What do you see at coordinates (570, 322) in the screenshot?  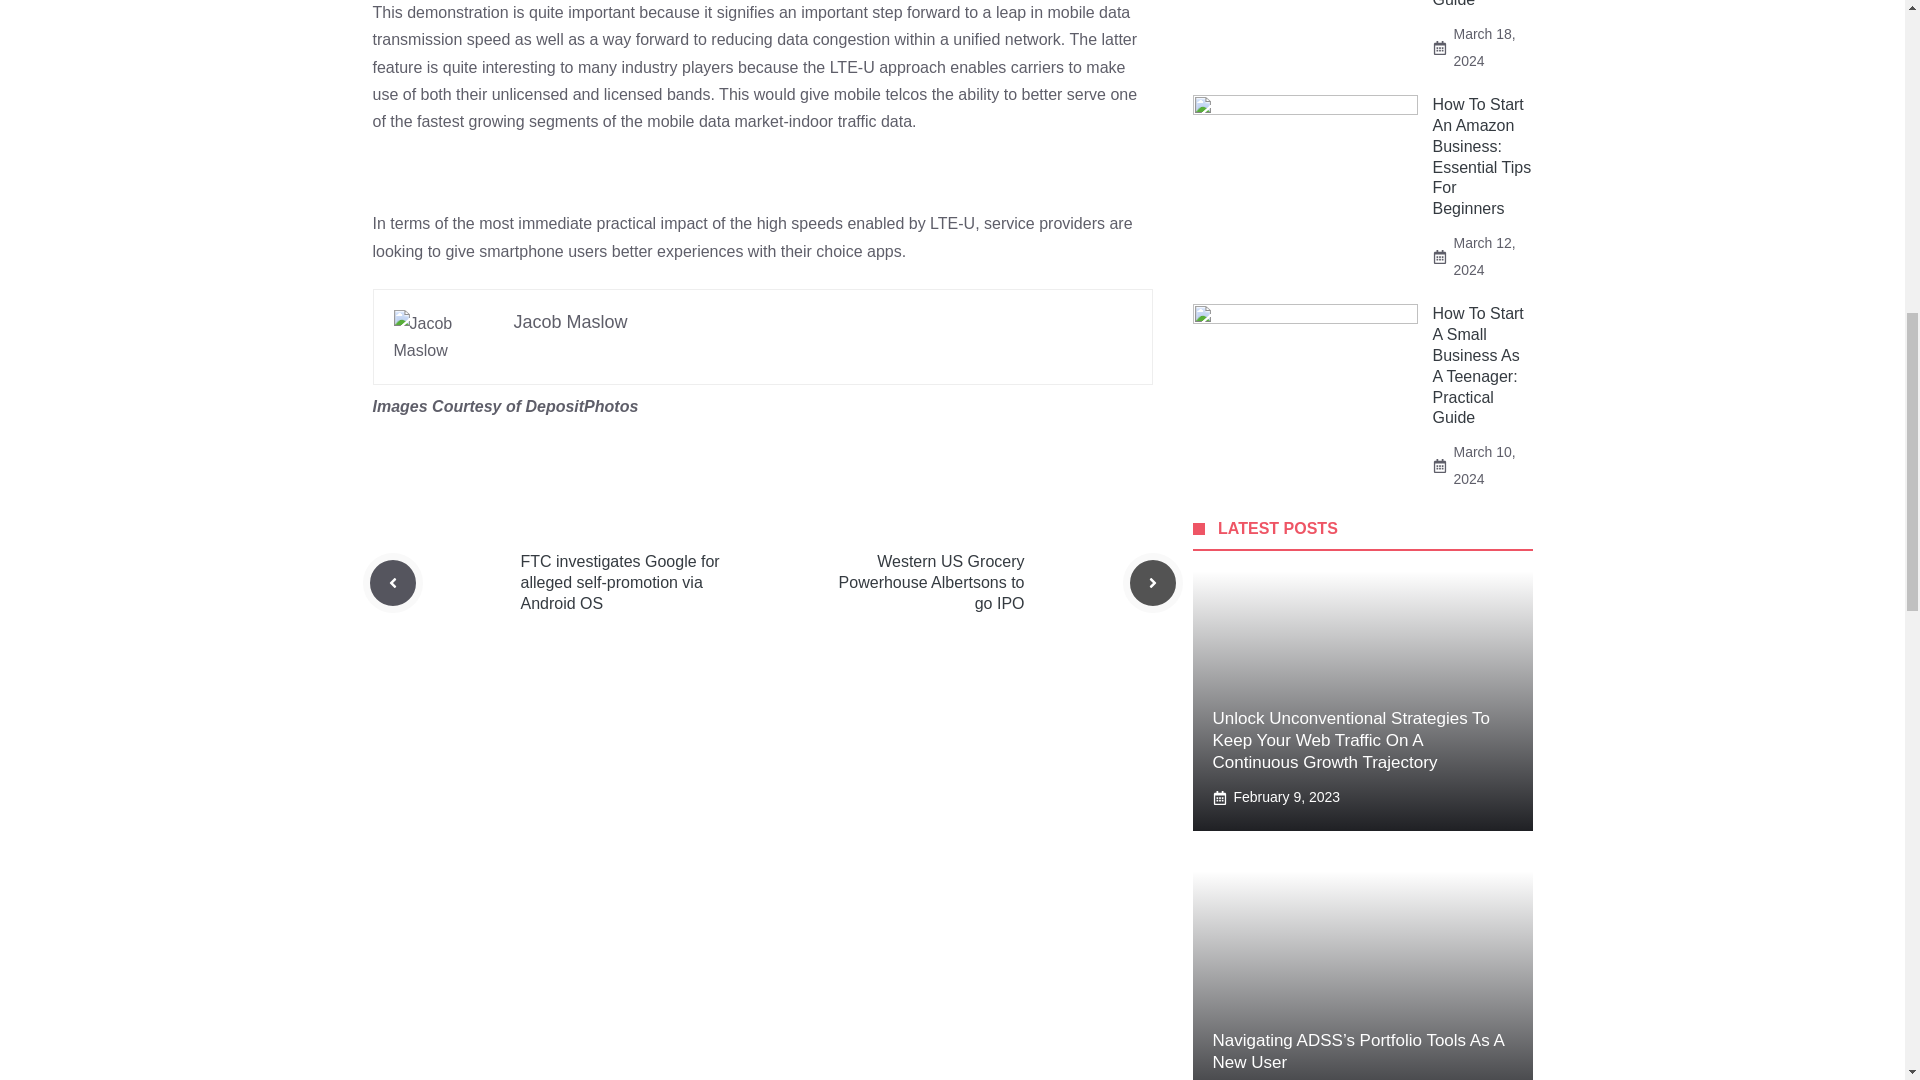 I see `Jacob Maslow` at bounding box center [570, 322].